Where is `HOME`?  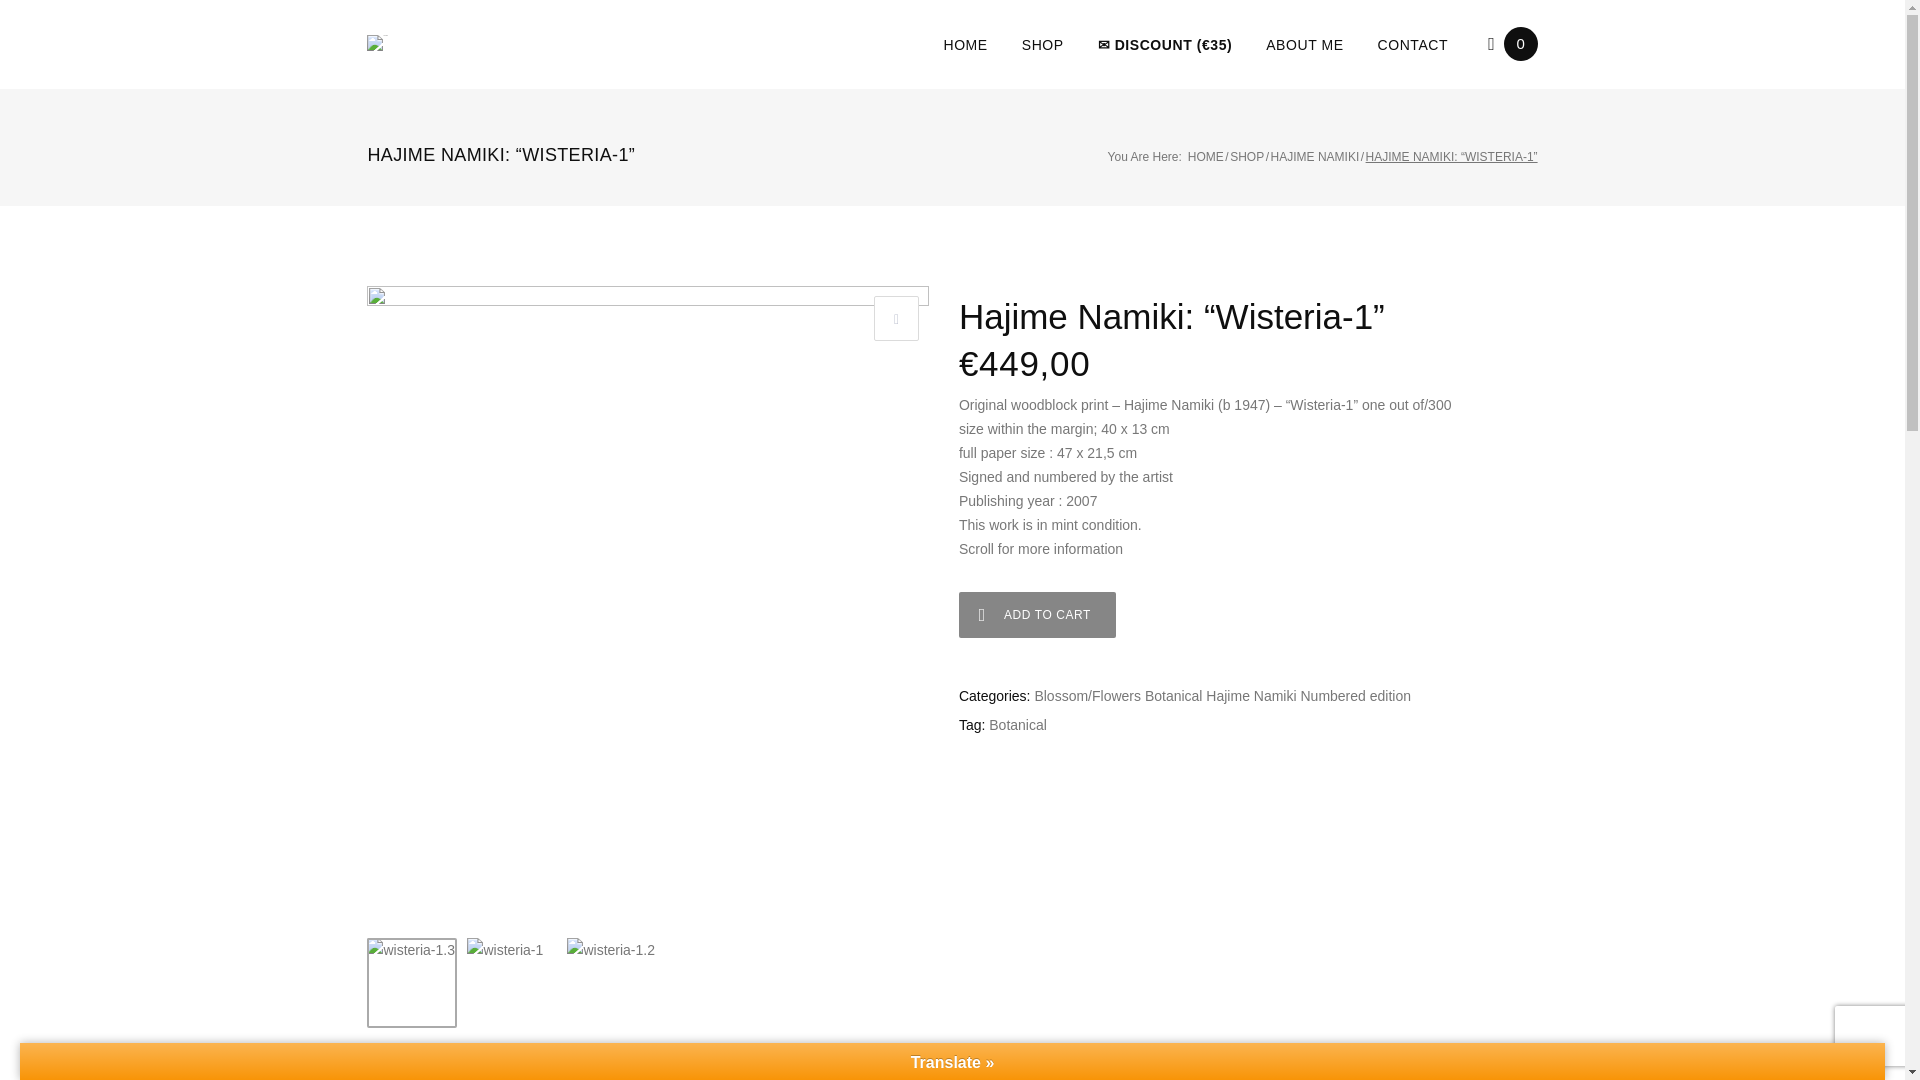 HOME is located at coordinates (1206, 157).